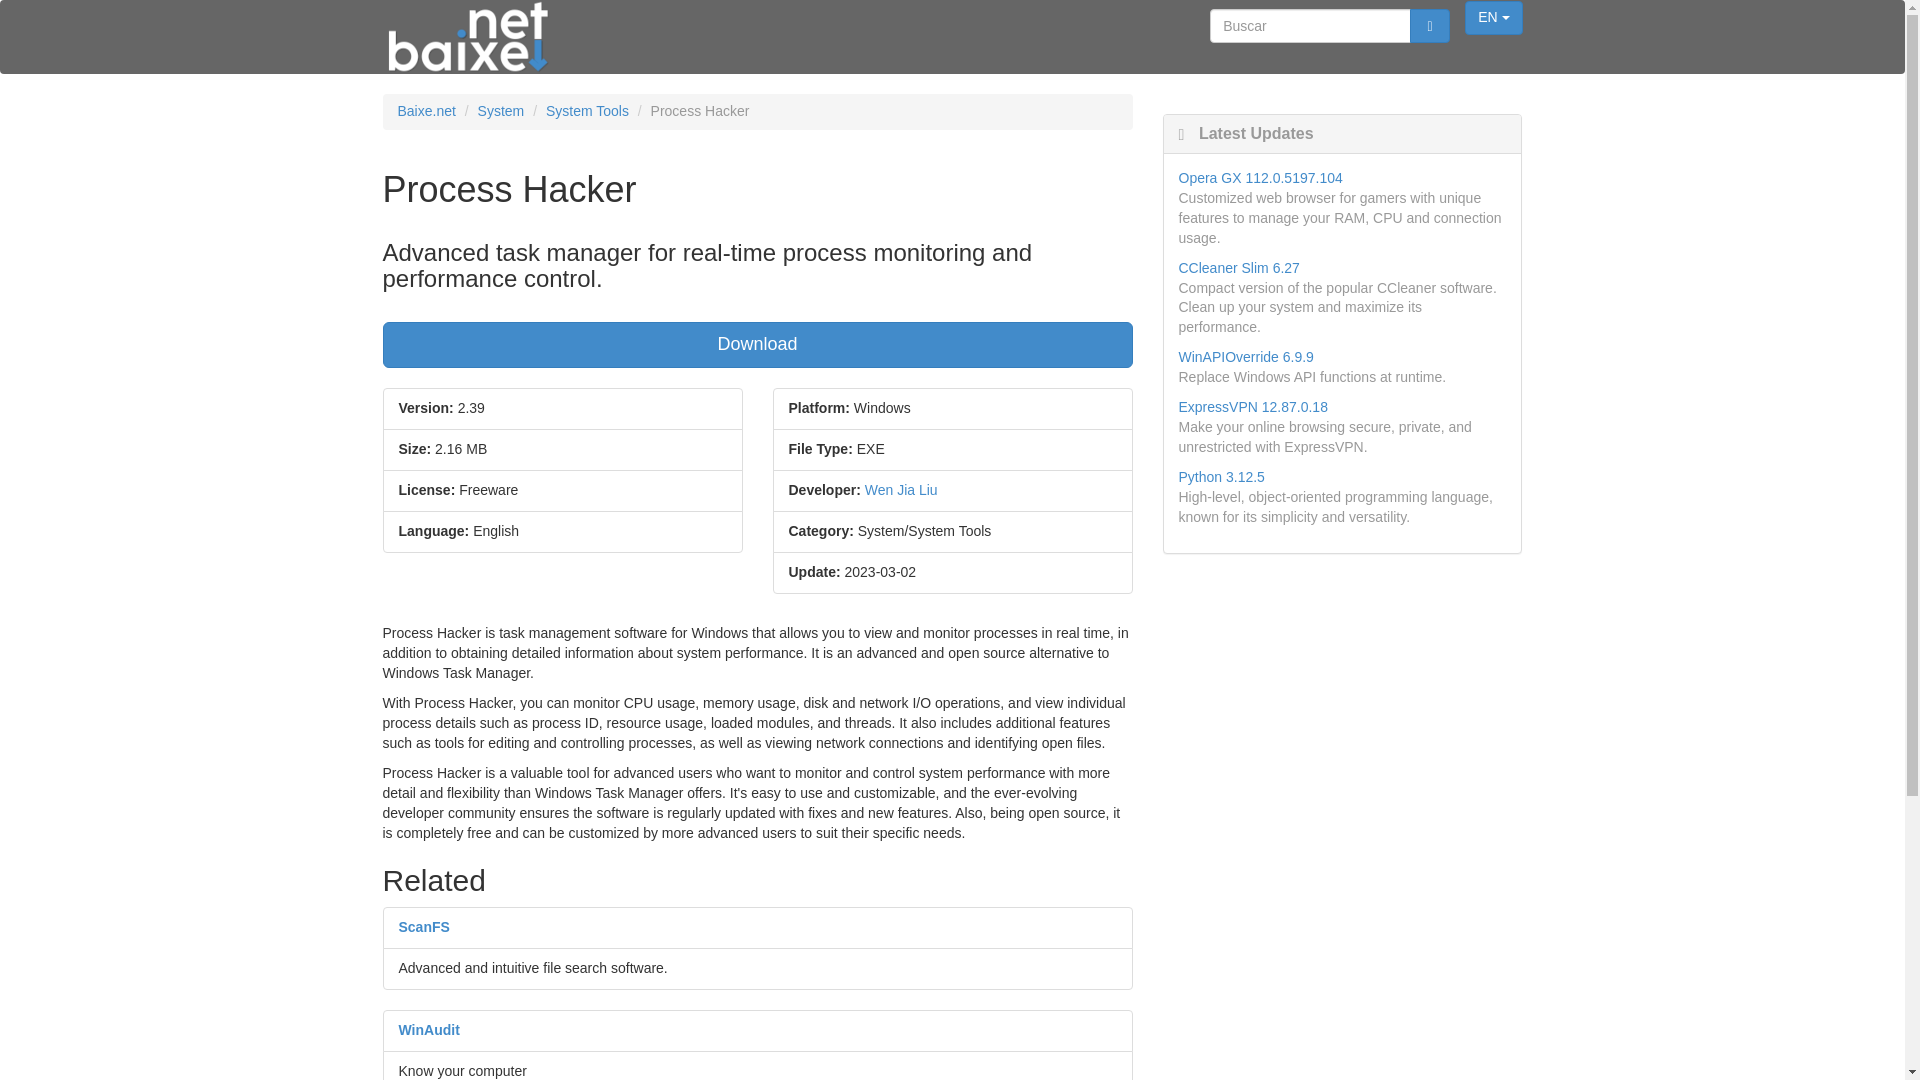 The height and width of the screenshot is (1080, 1920). Describe the element at coordinates (757, 344) in the screenshot. I see `Download` at that location.